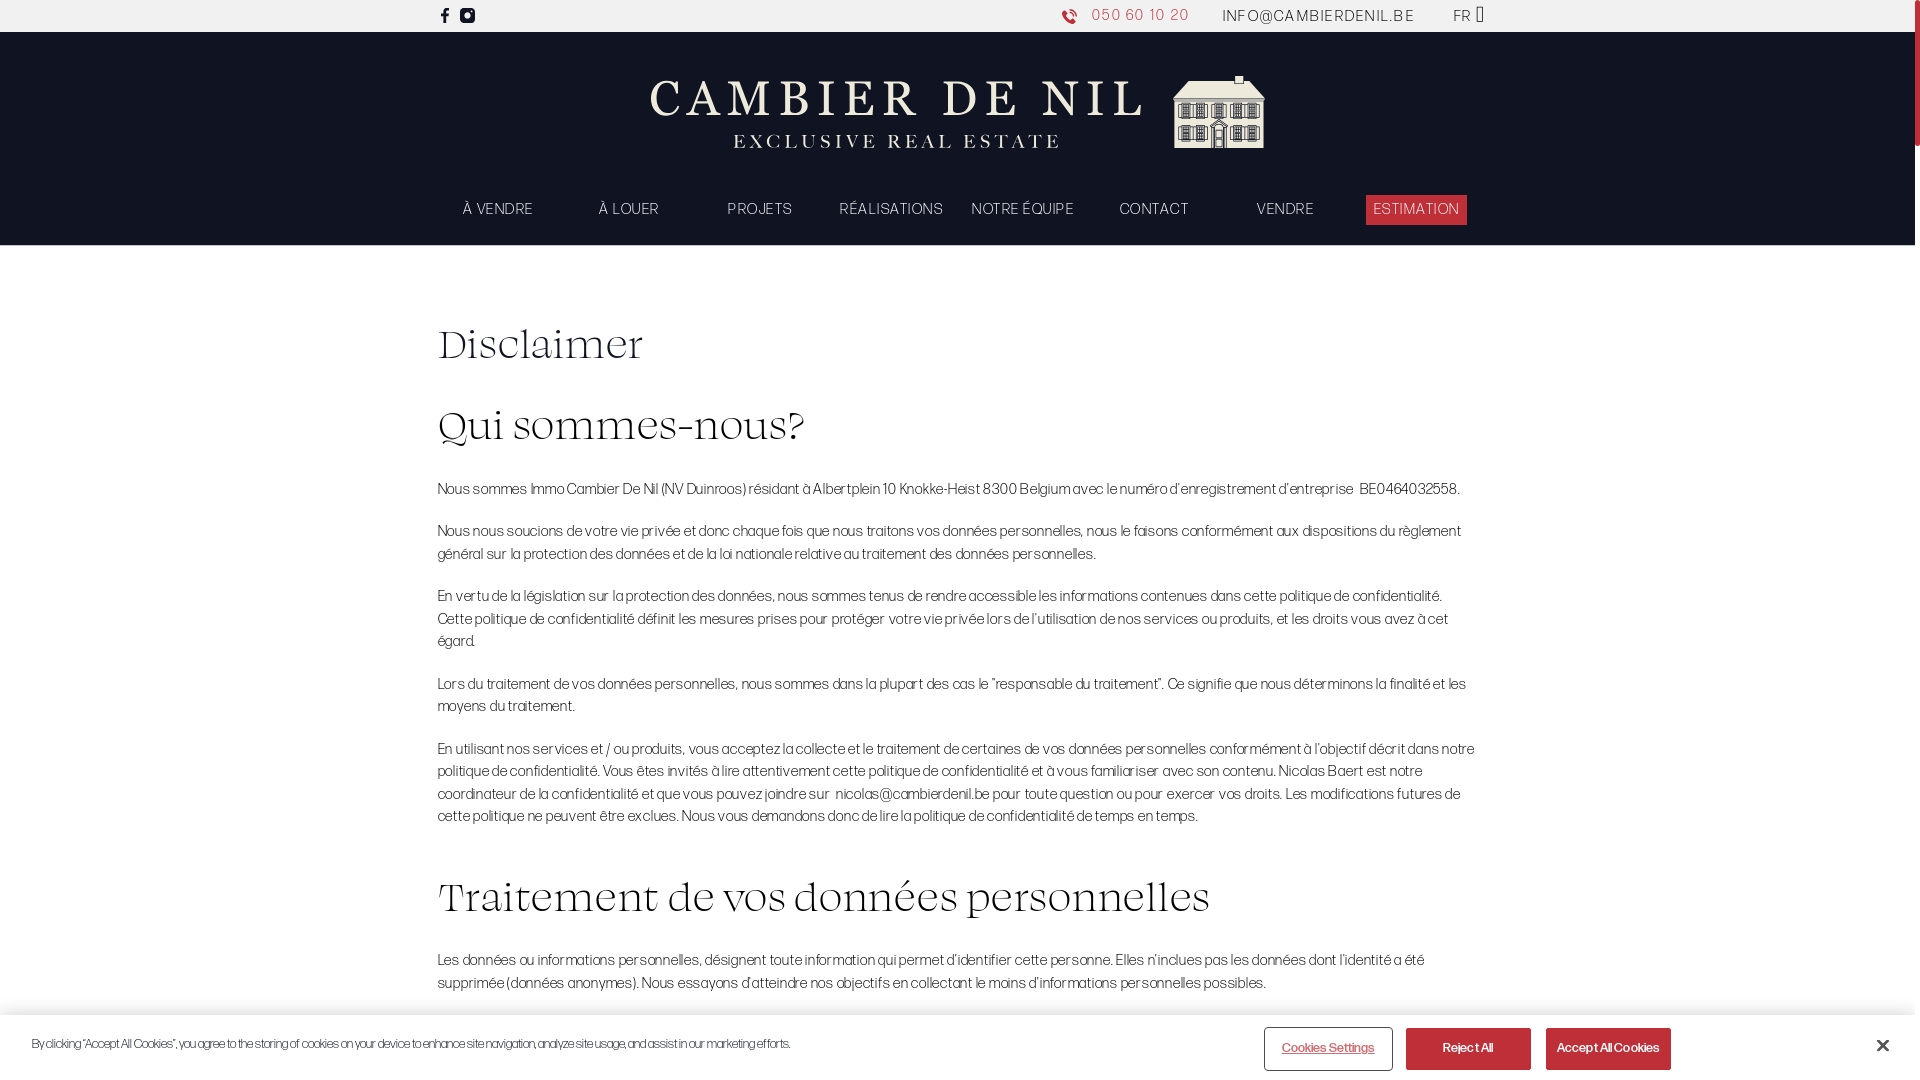 The width and height of the screenshot is (1920, 1080). Describe the element at coordinates (1286, 210) in the screenshot. I see `VENDRE` at that location.